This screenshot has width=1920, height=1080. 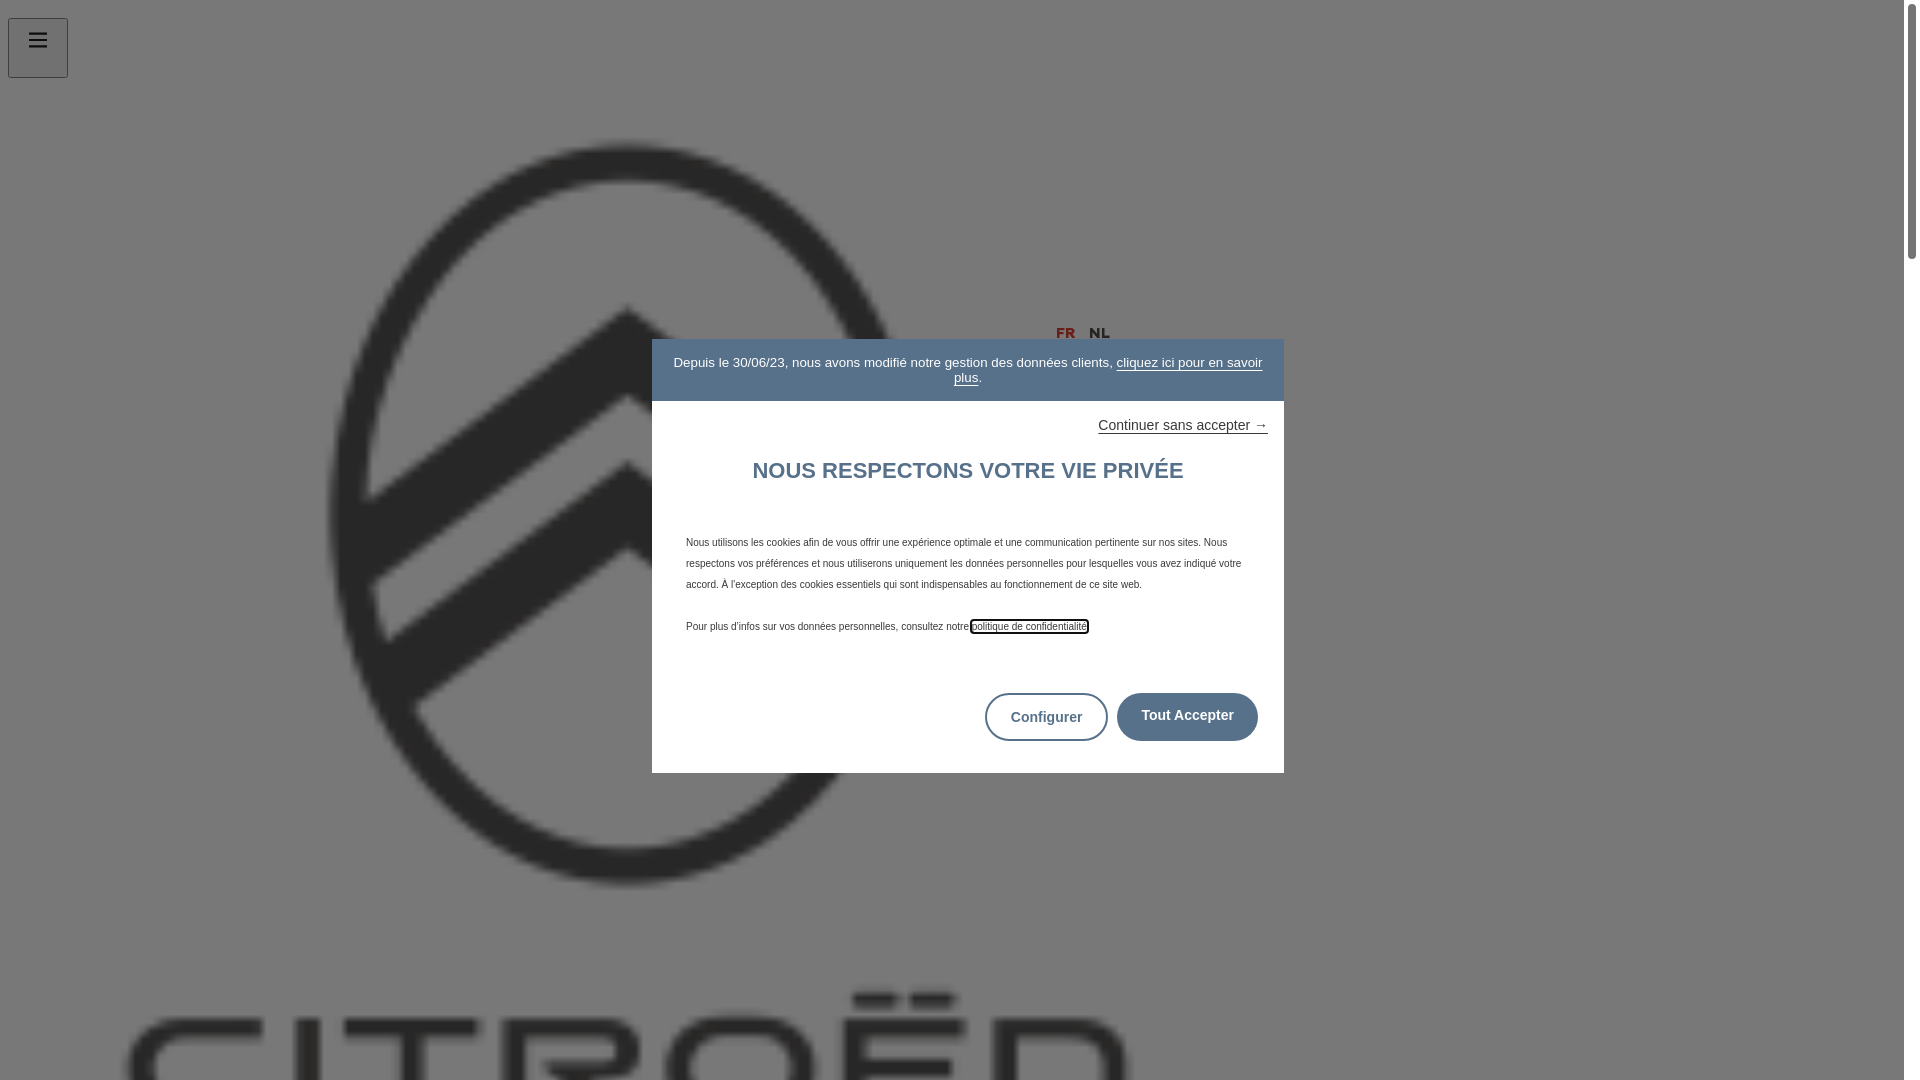 What do you see at coordinates (1108, 370) in the screenshot?
I see `cliquez ici pour en savoir plus` at bounding box center [1108, 370].